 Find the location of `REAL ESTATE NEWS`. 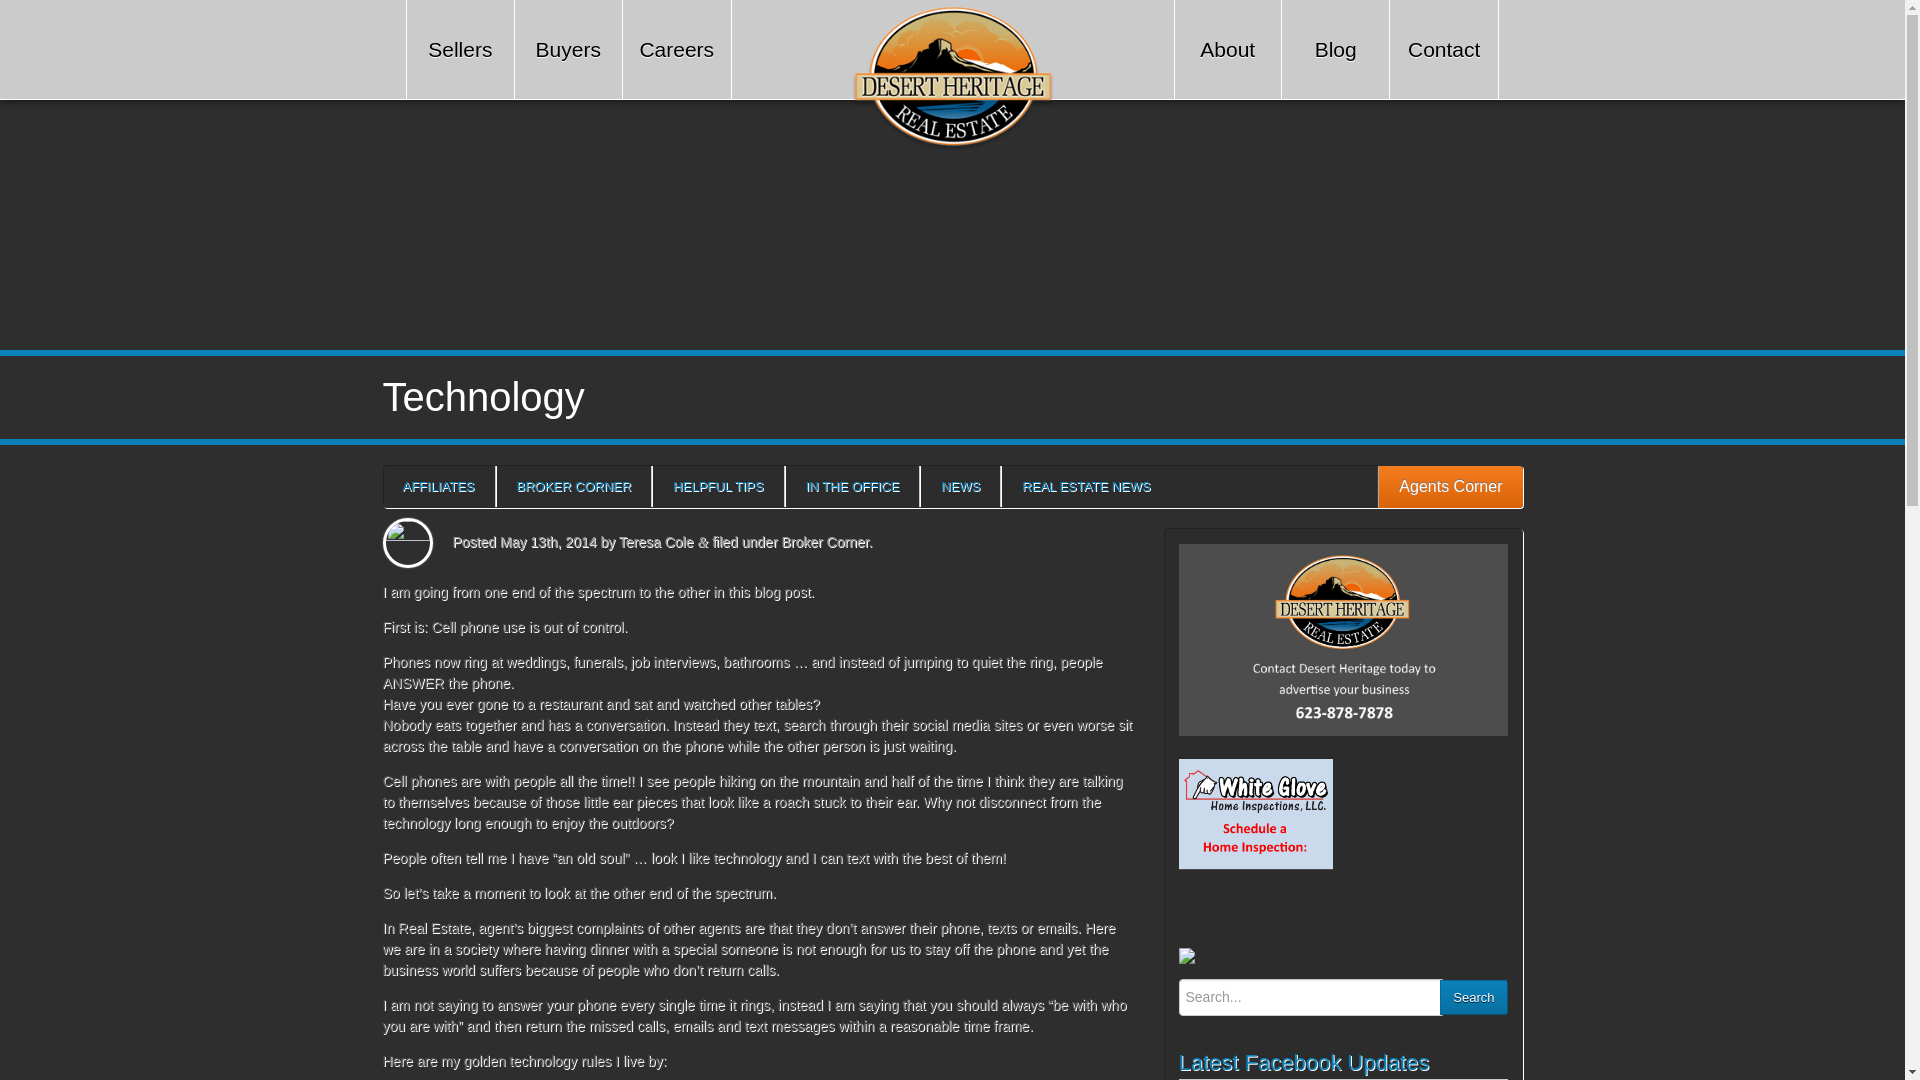

REAL ESTATE NEWS is located at coordinates (1086, 486).